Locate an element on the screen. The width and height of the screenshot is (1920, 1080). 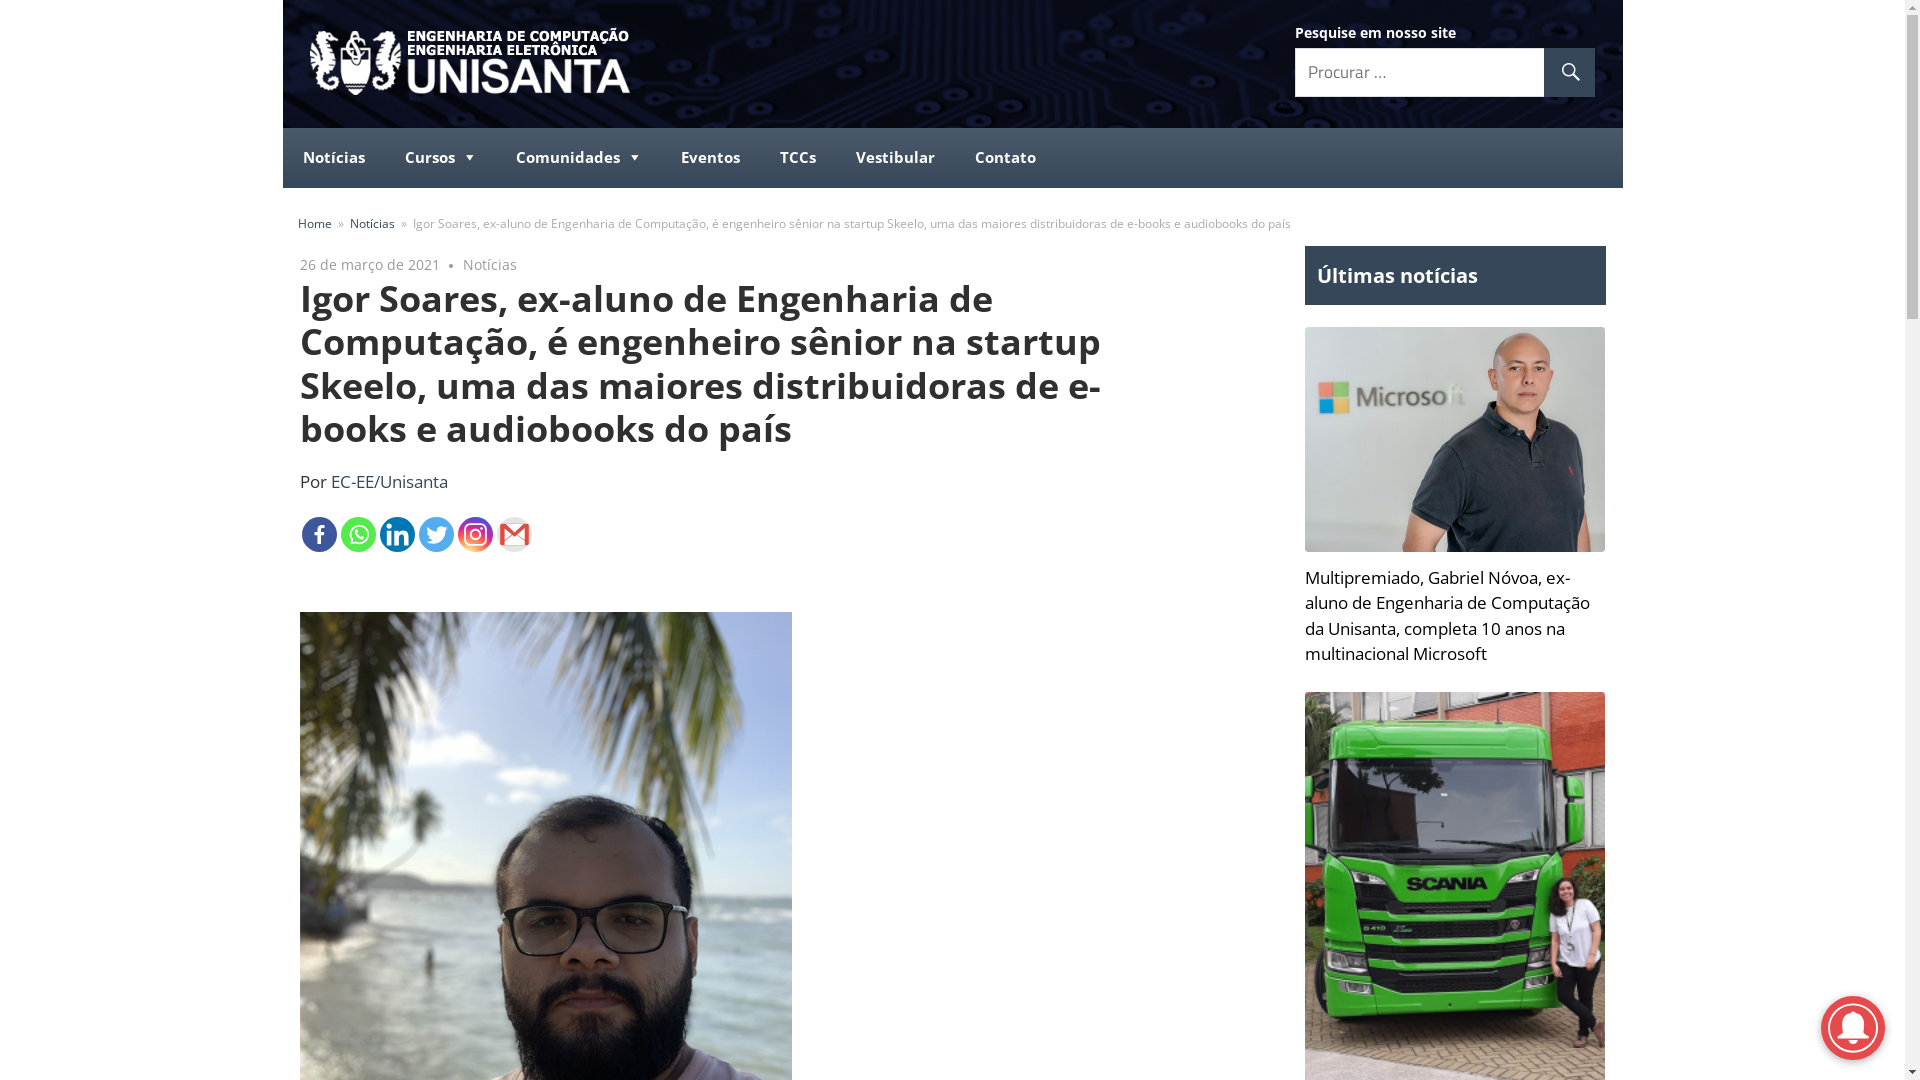
Contato is located at coordinates (1004, 158).